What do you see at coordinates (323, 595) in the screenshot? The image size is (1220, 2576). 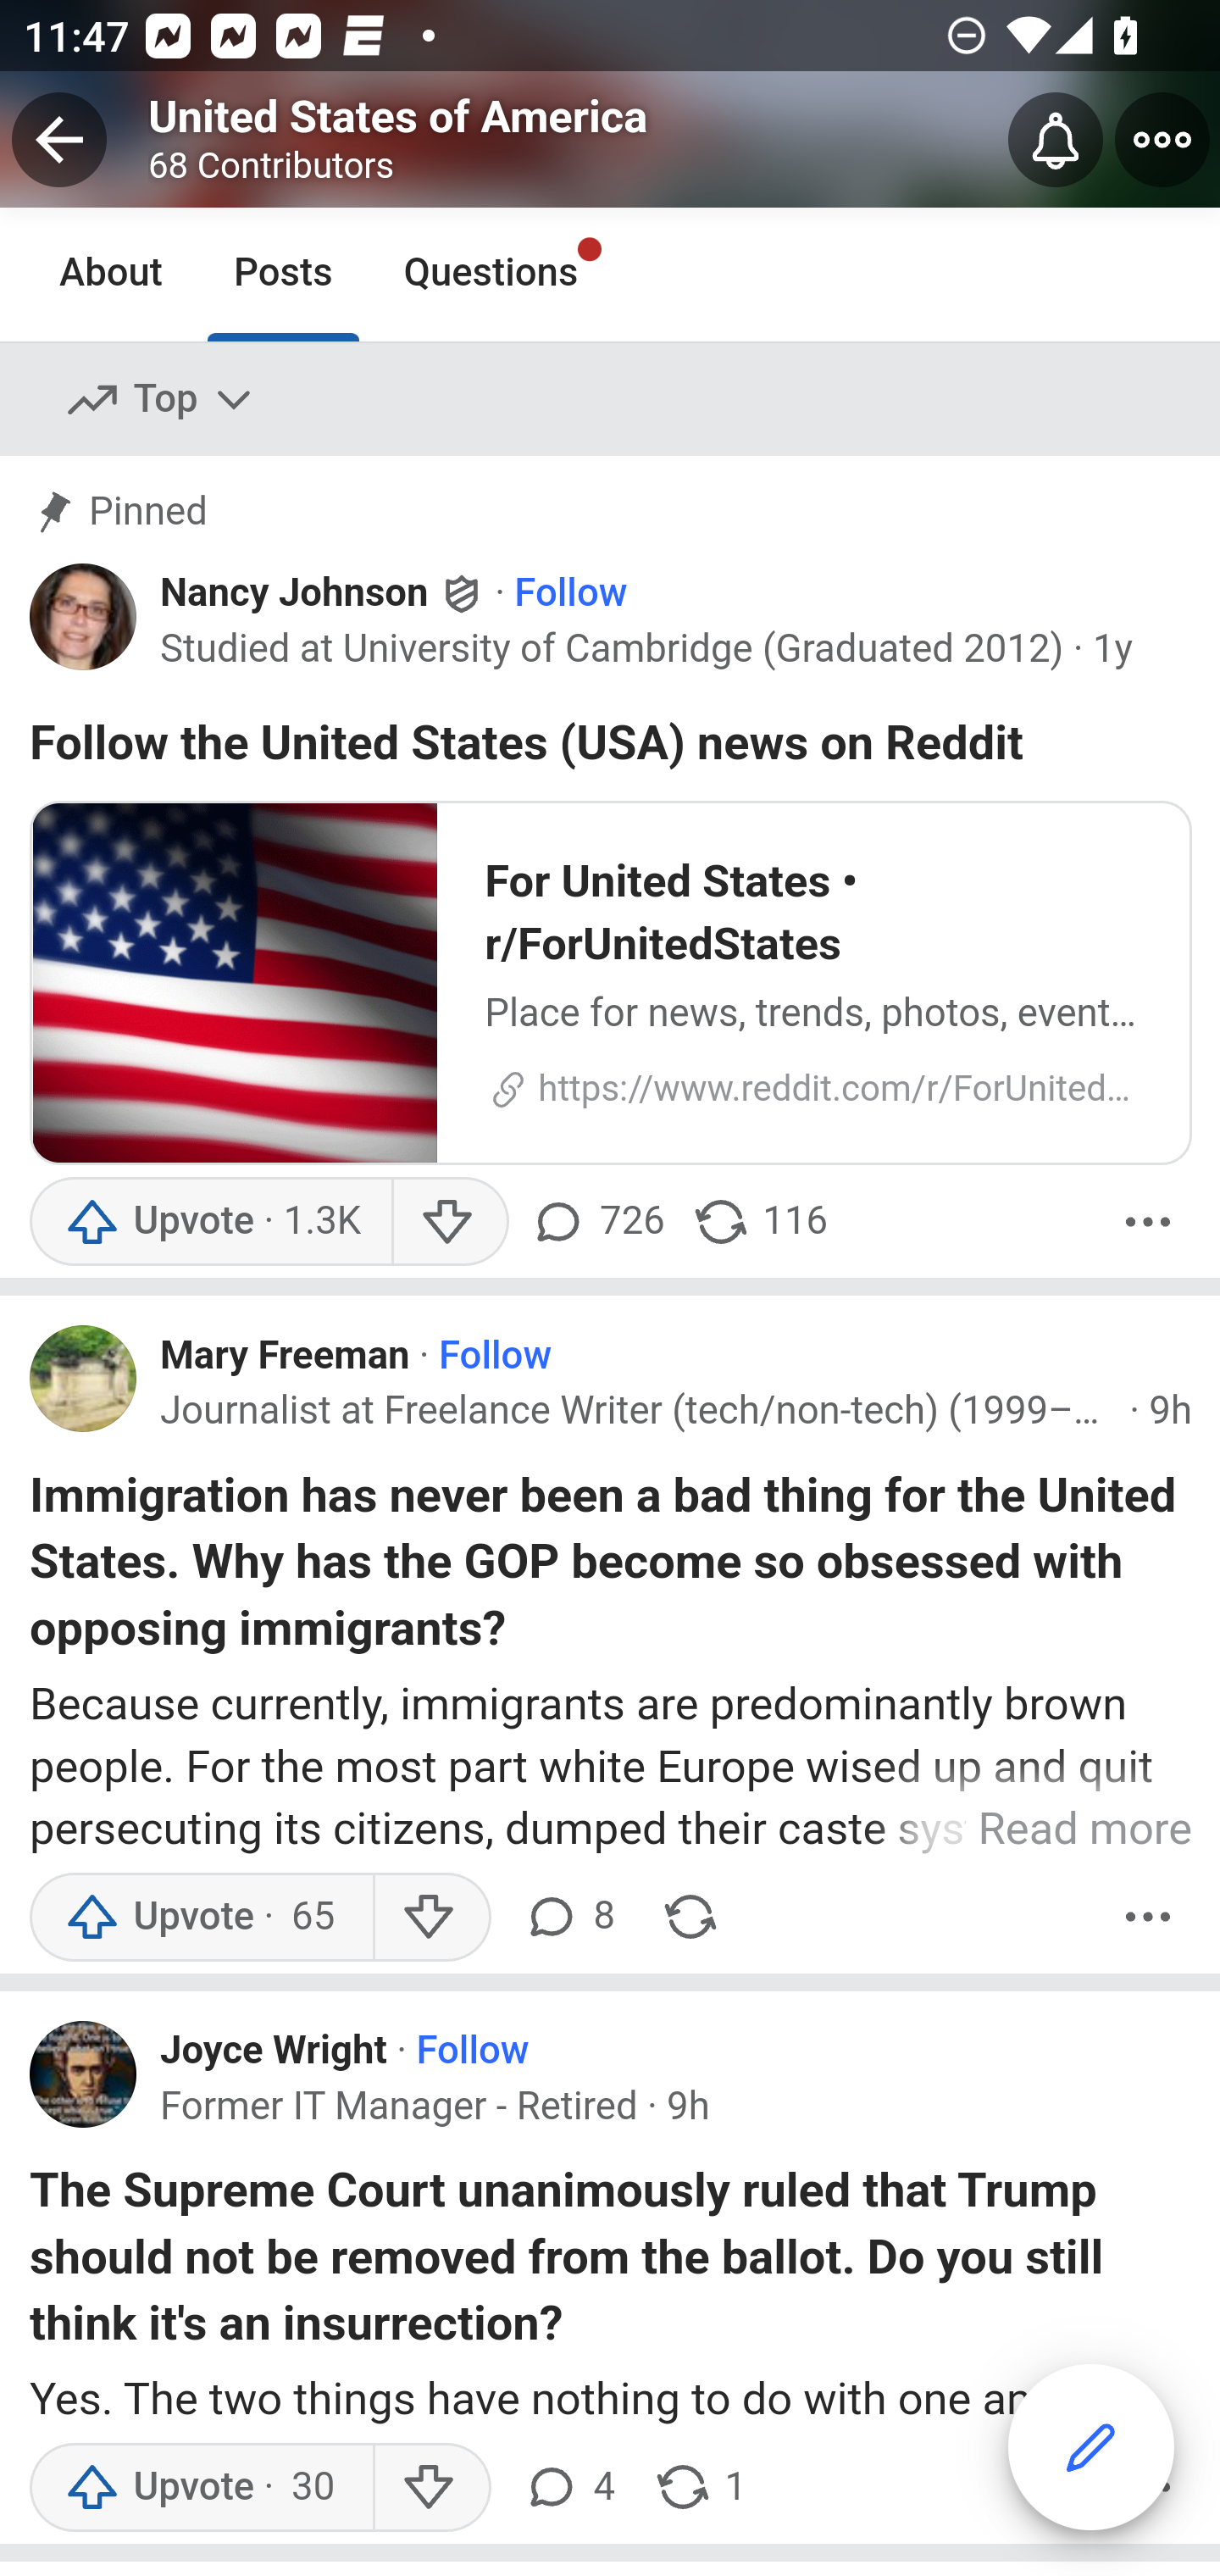 I see `Nancy Johnson Nancy Johnson  ` at bounding box center [323, 595].